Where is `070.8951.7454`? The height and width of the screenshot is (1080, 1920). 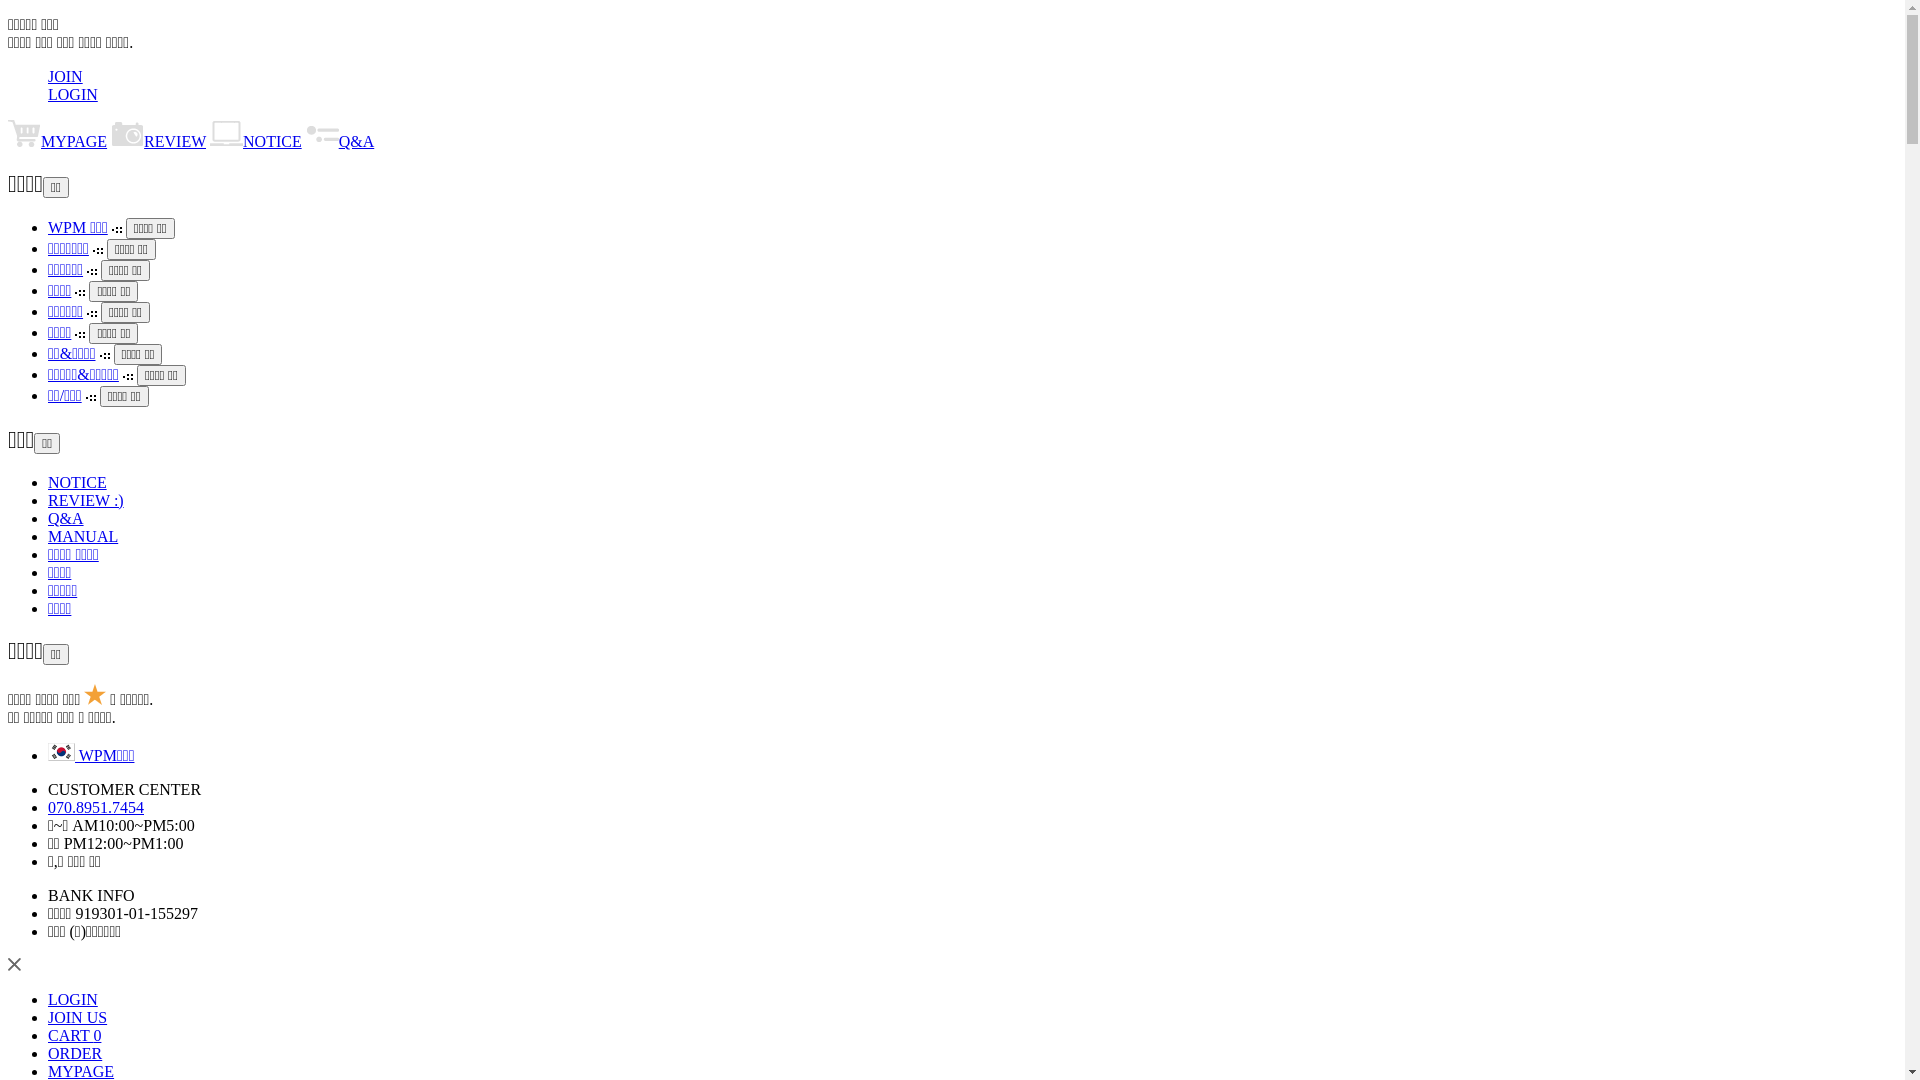 070.8951.7454 is located at coordinates (96, 808).